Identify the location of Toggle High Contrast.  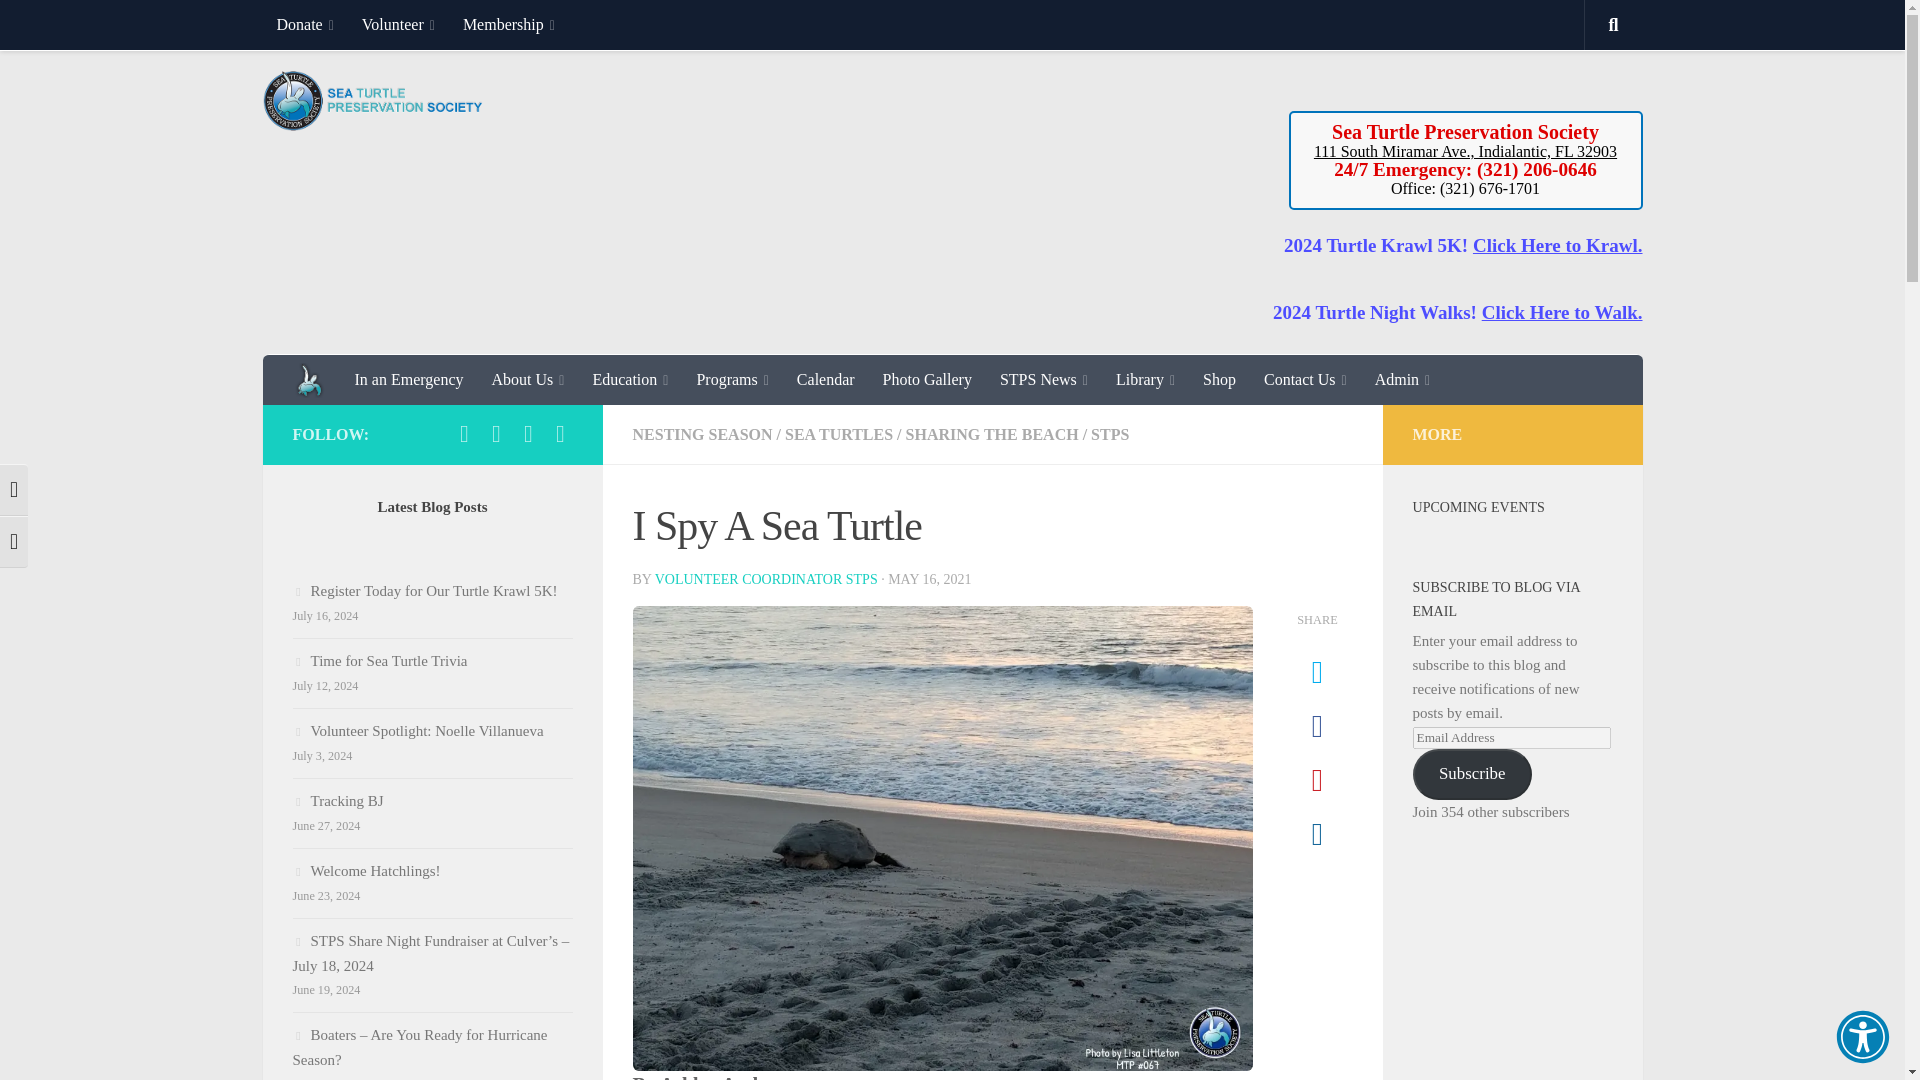
(14, 490).